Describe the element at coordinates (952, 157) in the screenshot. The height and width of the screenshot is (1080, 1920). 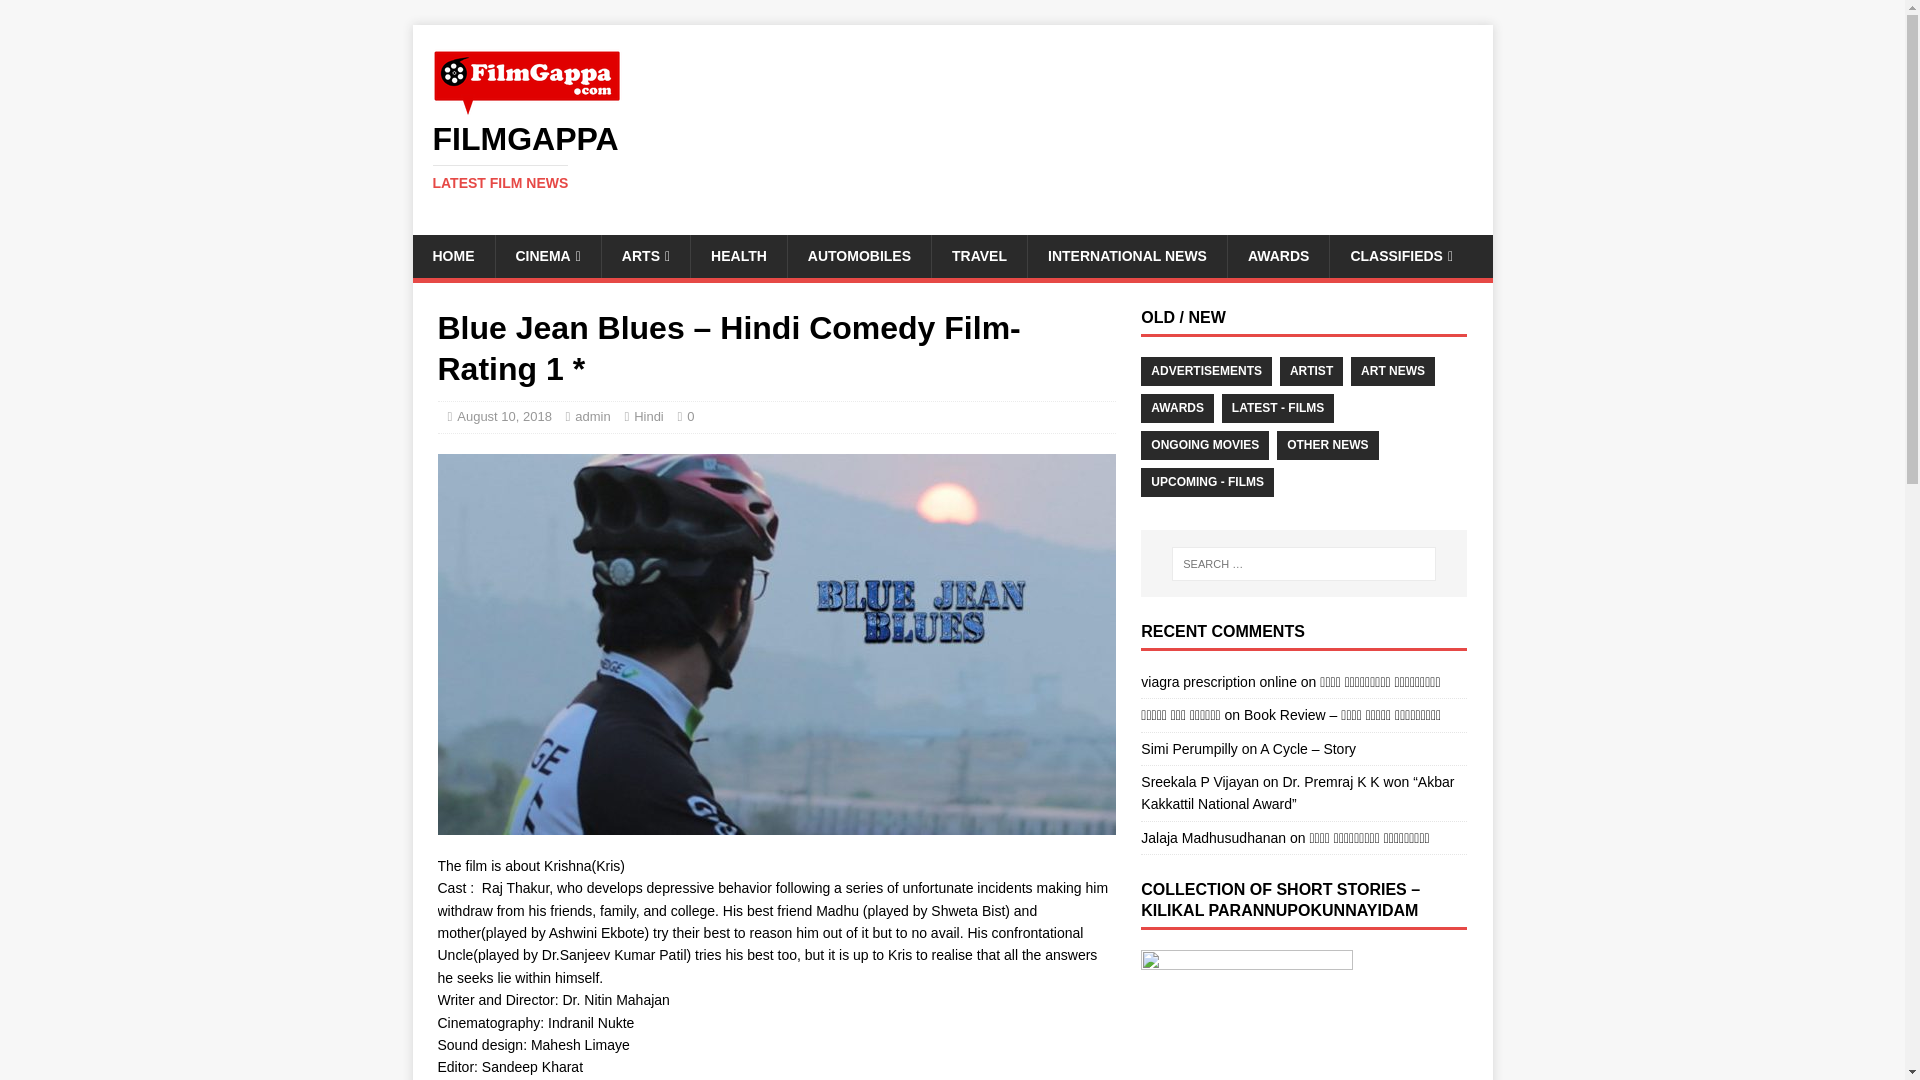
I see `FilmGappa` at that location.